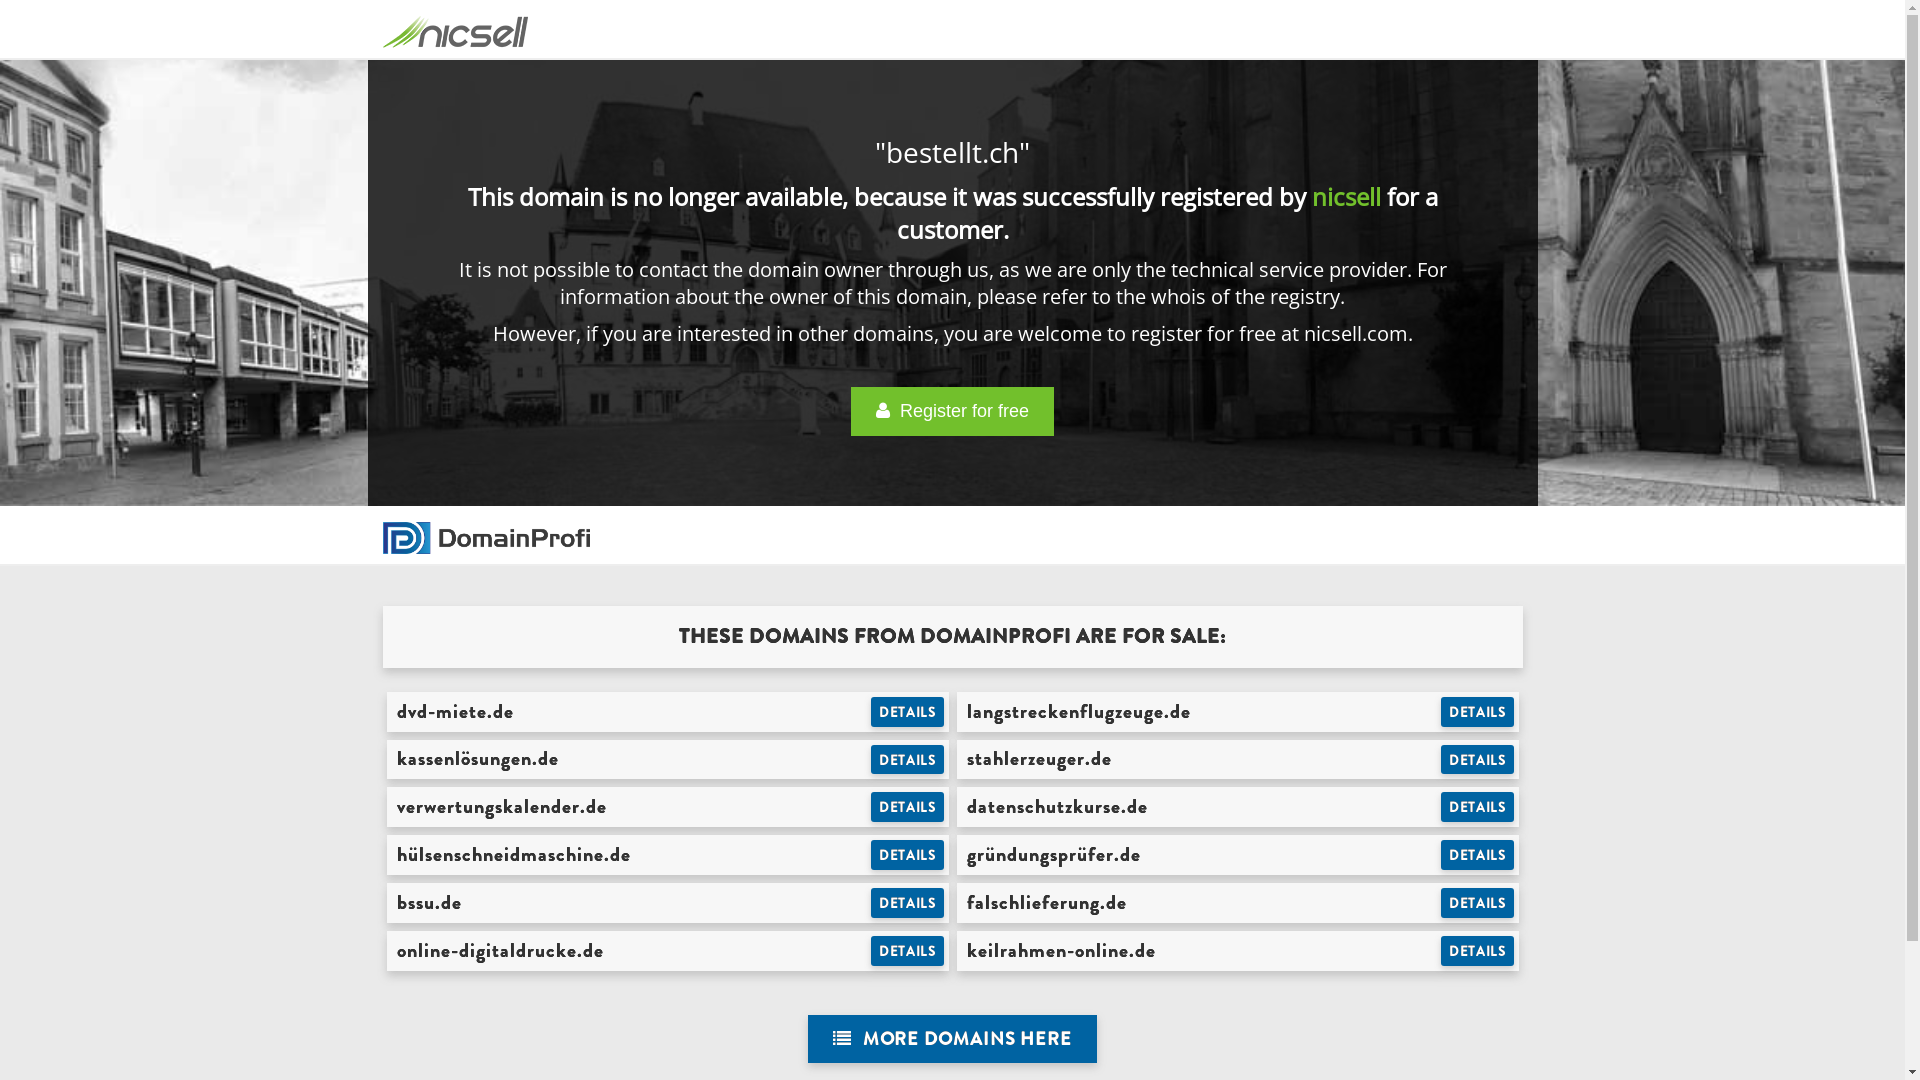 Image resolution: width=1920 pixels, height=1080 pixels. I want to click on DETAILS, so click(1478, 712).